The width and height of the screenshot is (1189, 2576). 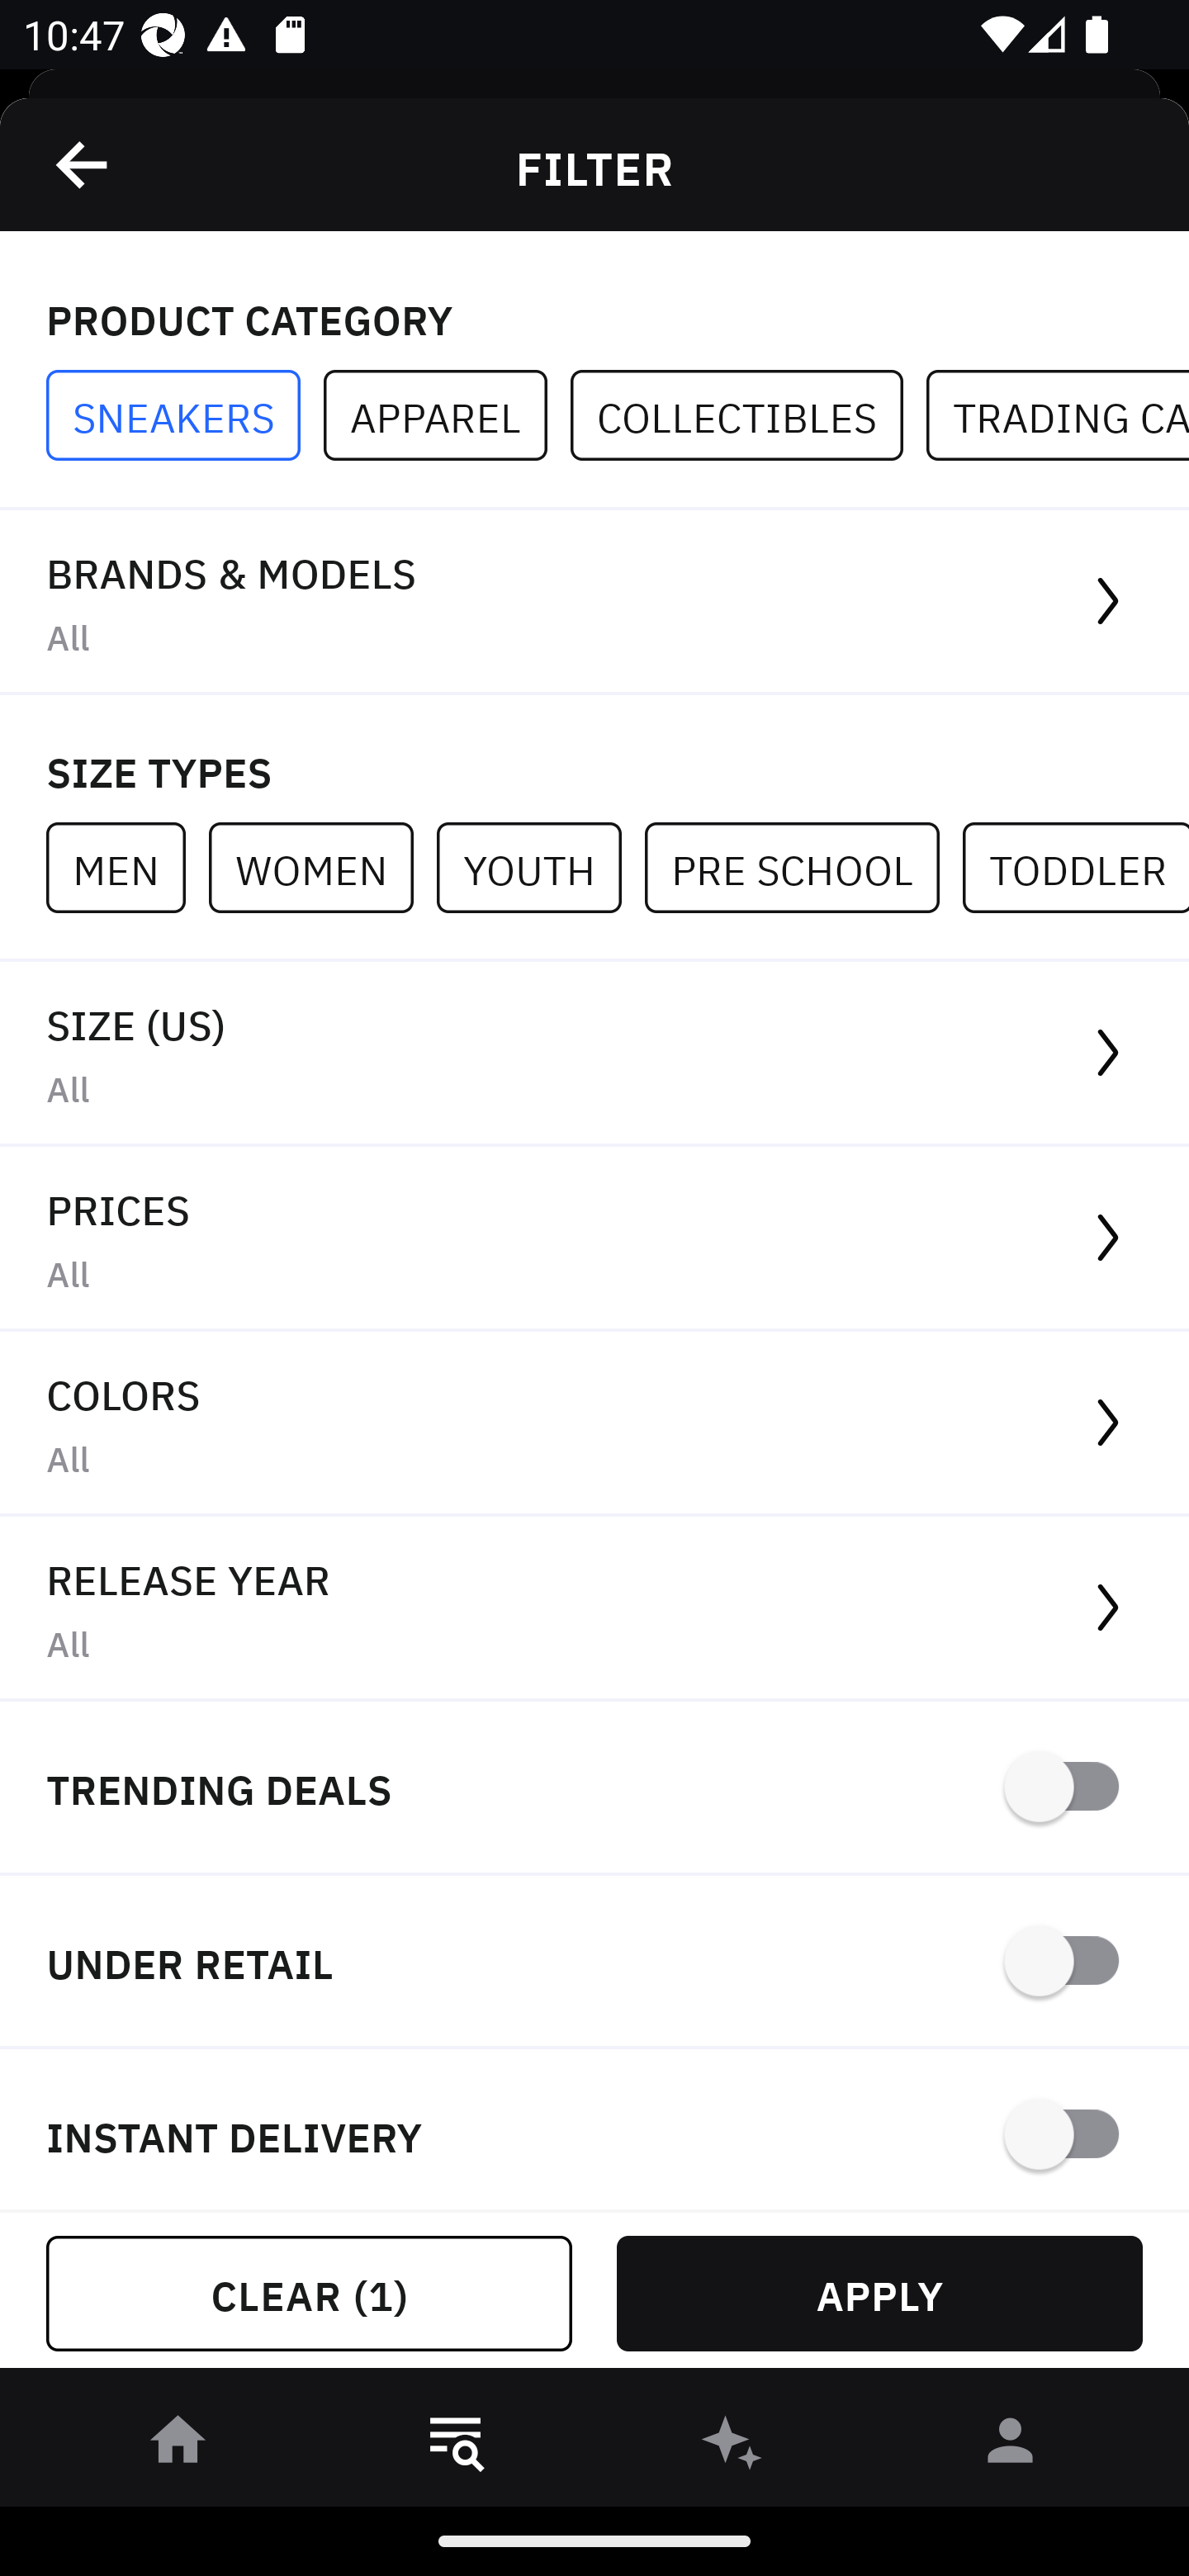 What do you see at coordinates (178, 2446) in the screenshot?
I see `󰋜` at bounding box center [178, 2446].